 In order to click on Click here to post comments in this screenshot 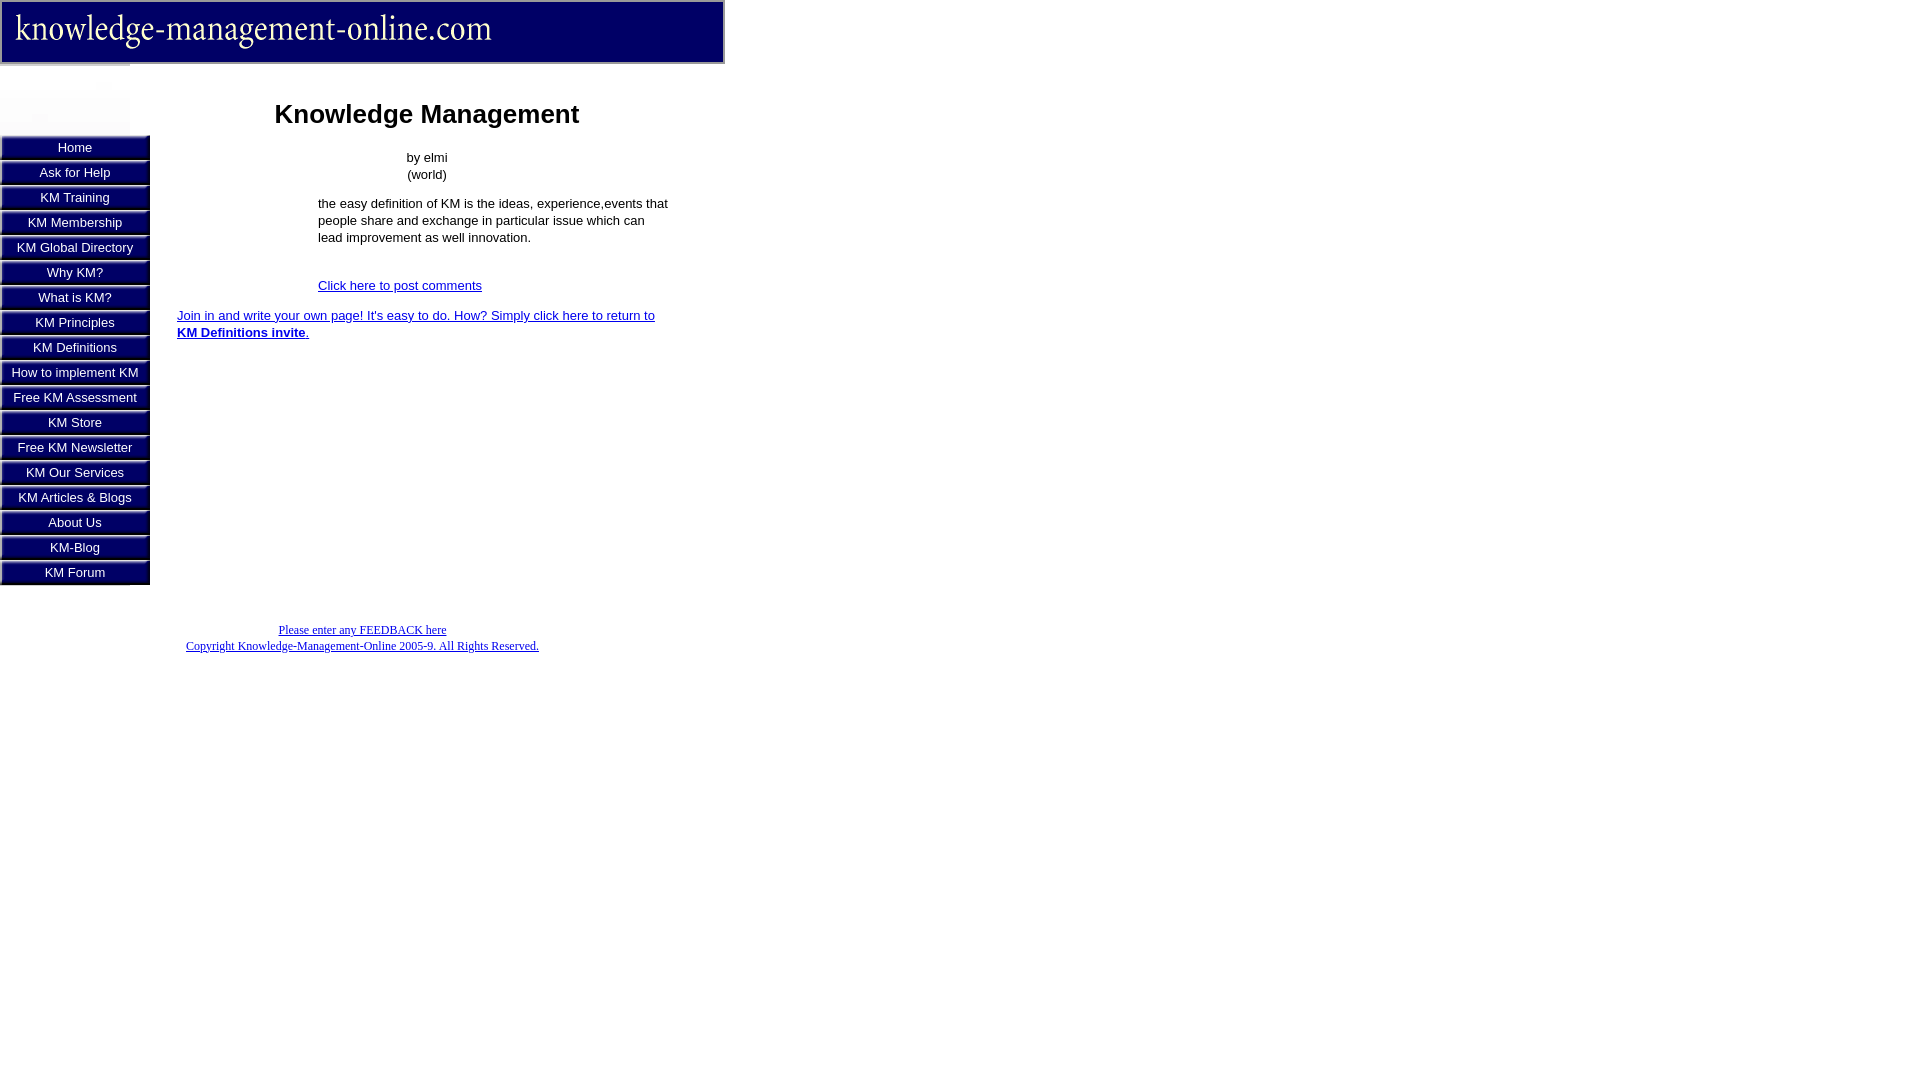, I will do `click(400, 284)`.